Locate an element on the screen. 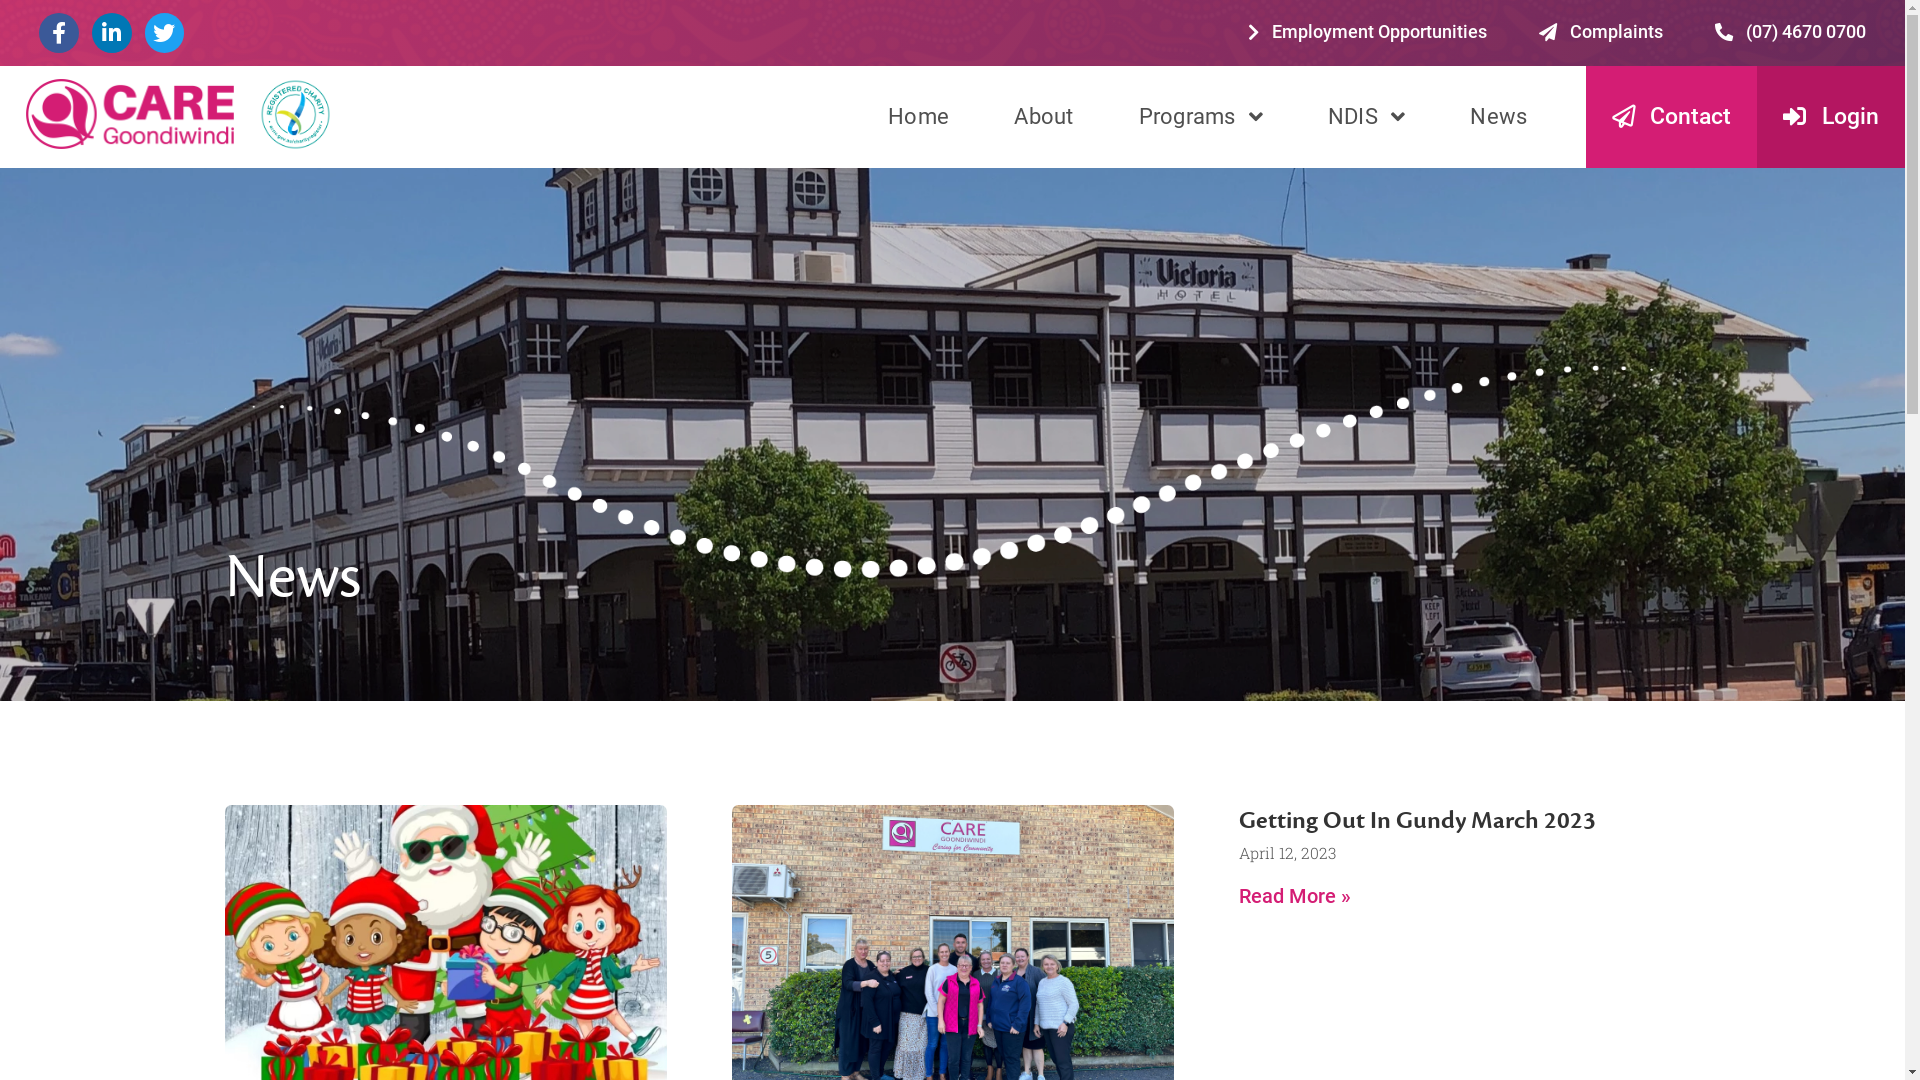 The height and width of the screenshot is (1080, 1920). Twitter is located at coordinates (126, 26).